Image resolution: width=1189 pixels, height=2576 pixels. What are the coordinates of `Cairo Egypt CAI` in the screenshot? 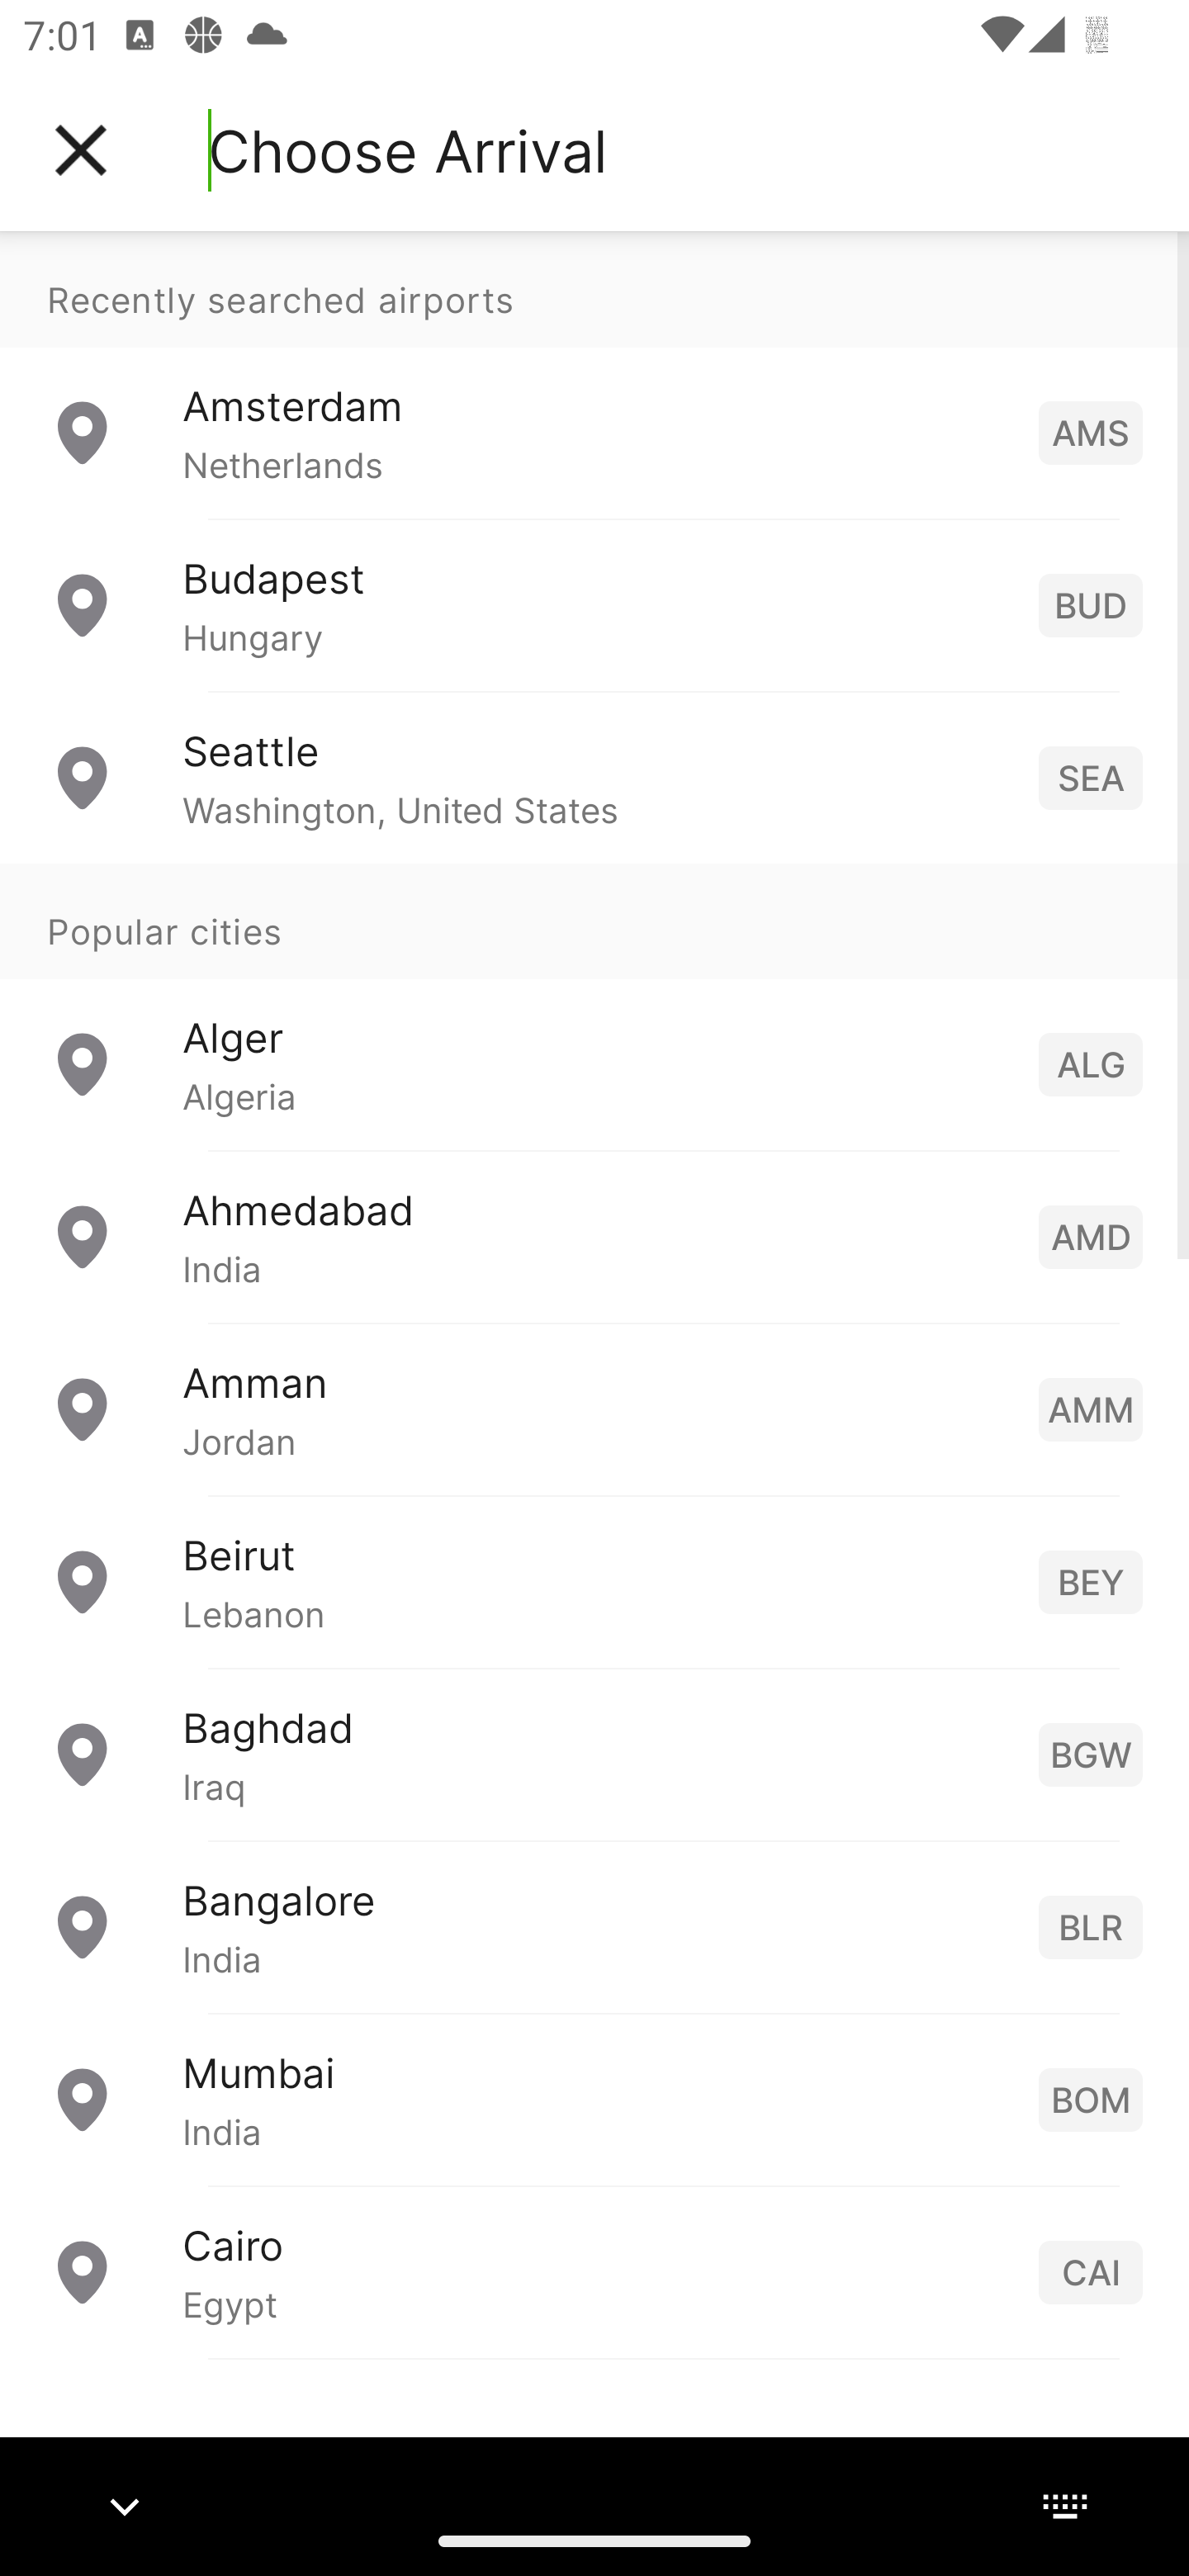 It's located at (594, 2271).